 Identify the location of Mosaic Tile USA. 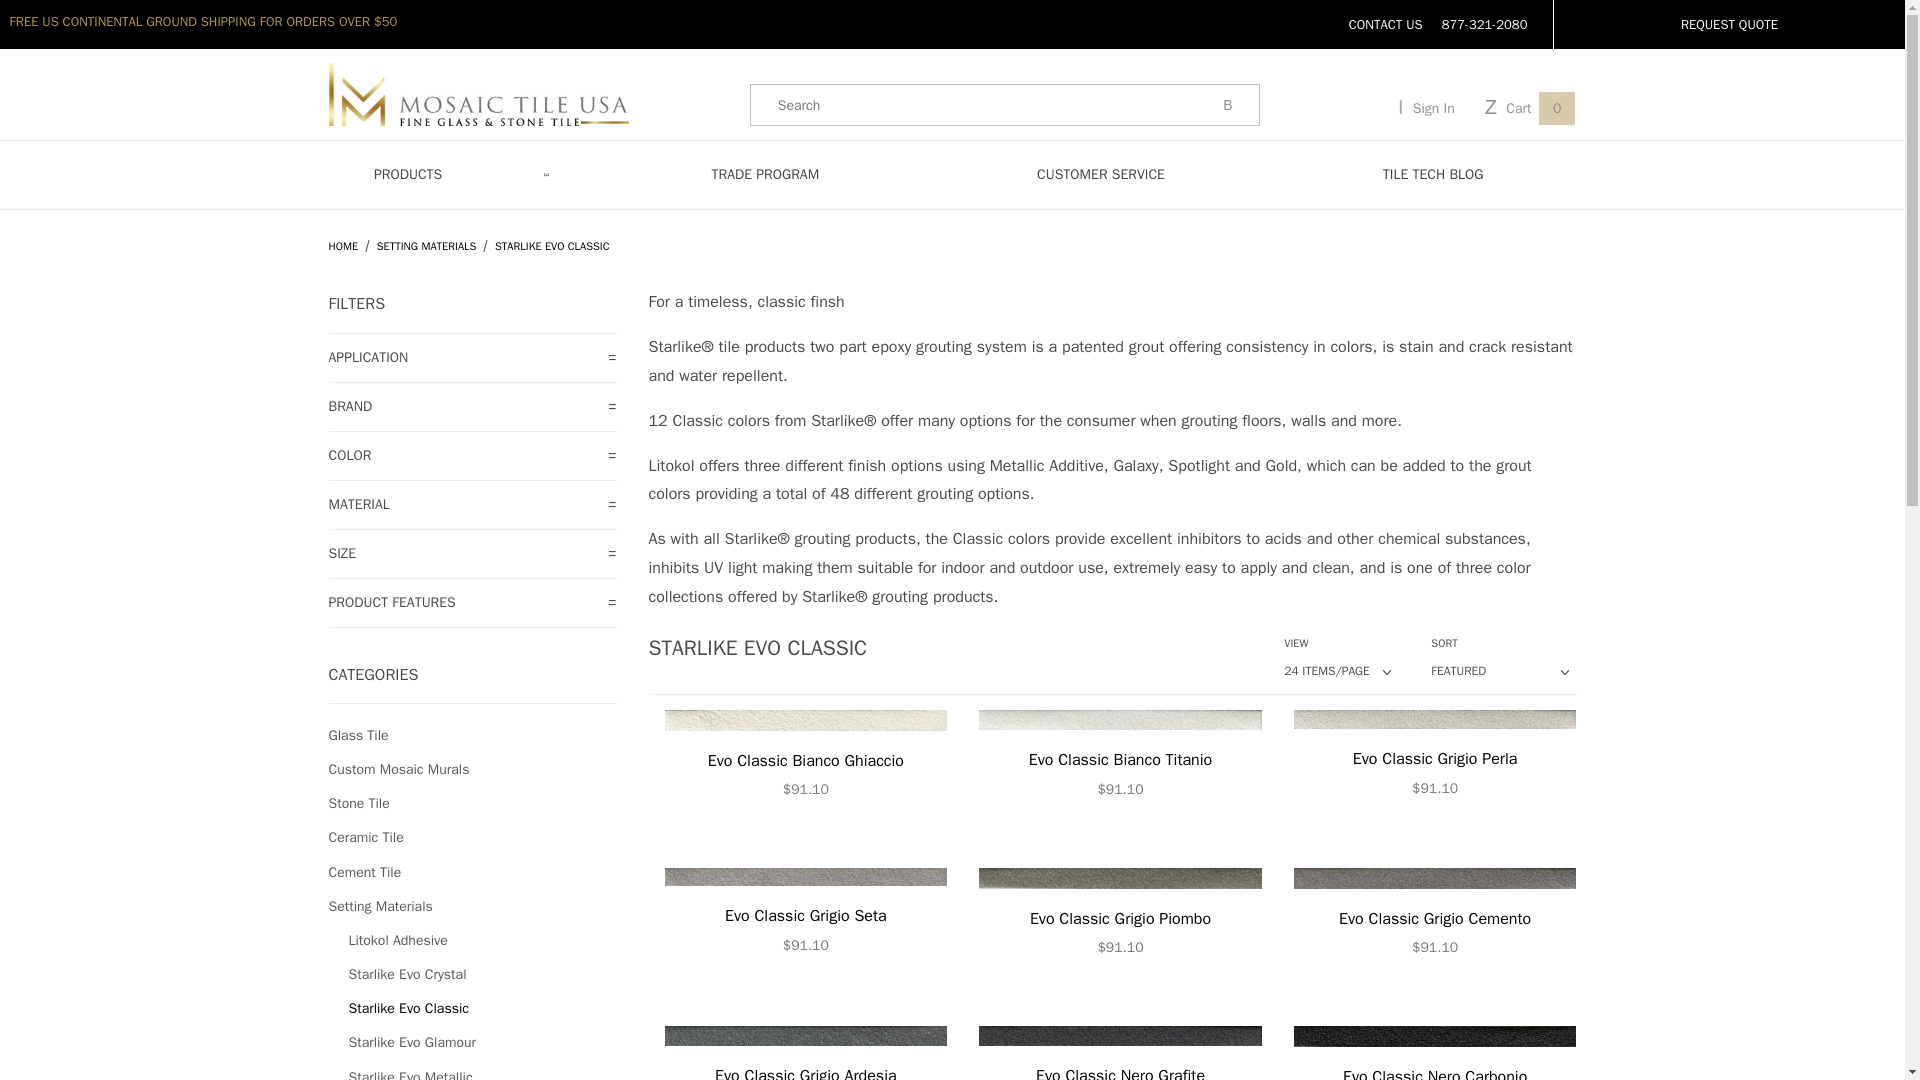
(478, 93).